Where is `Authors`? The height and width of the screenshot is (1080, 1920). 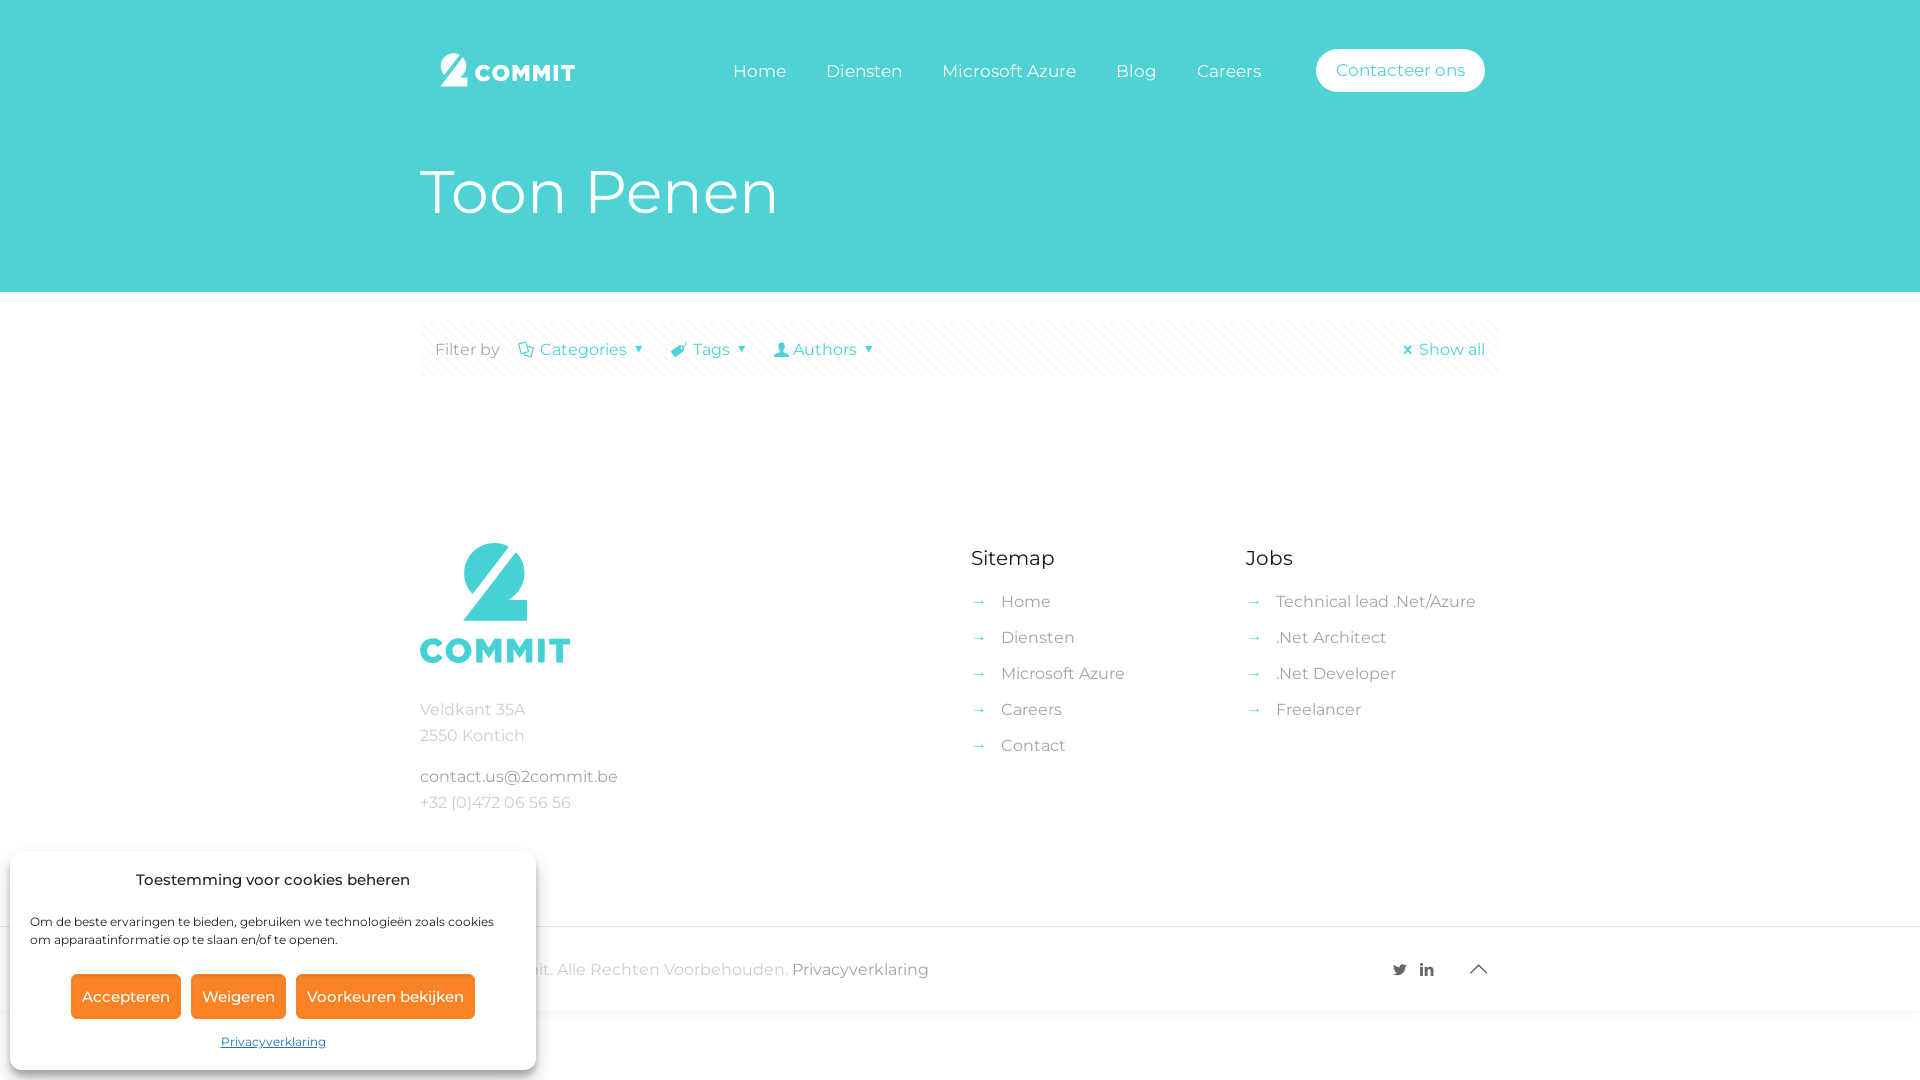 Authors is located at coordinates (826, 350).